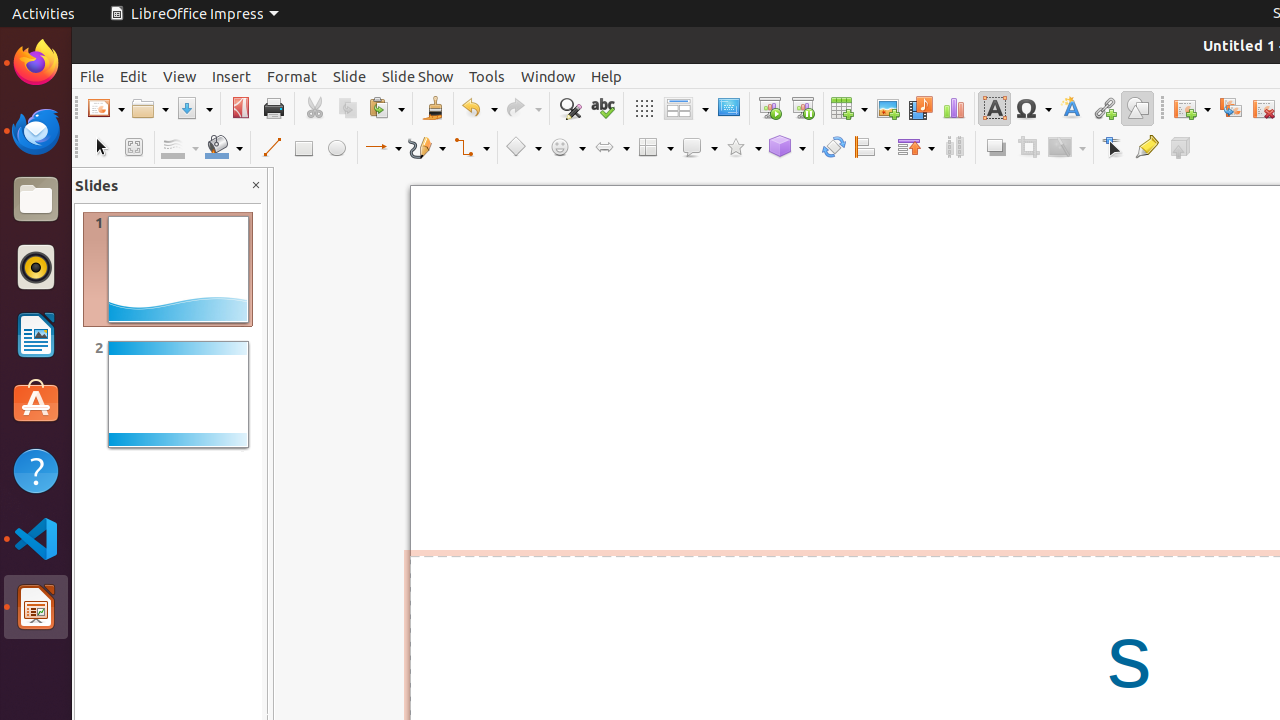 The image size is (1280, 720). Describe the element at coordinates (150, 108) in the screenshot. I see `Open` at that location.